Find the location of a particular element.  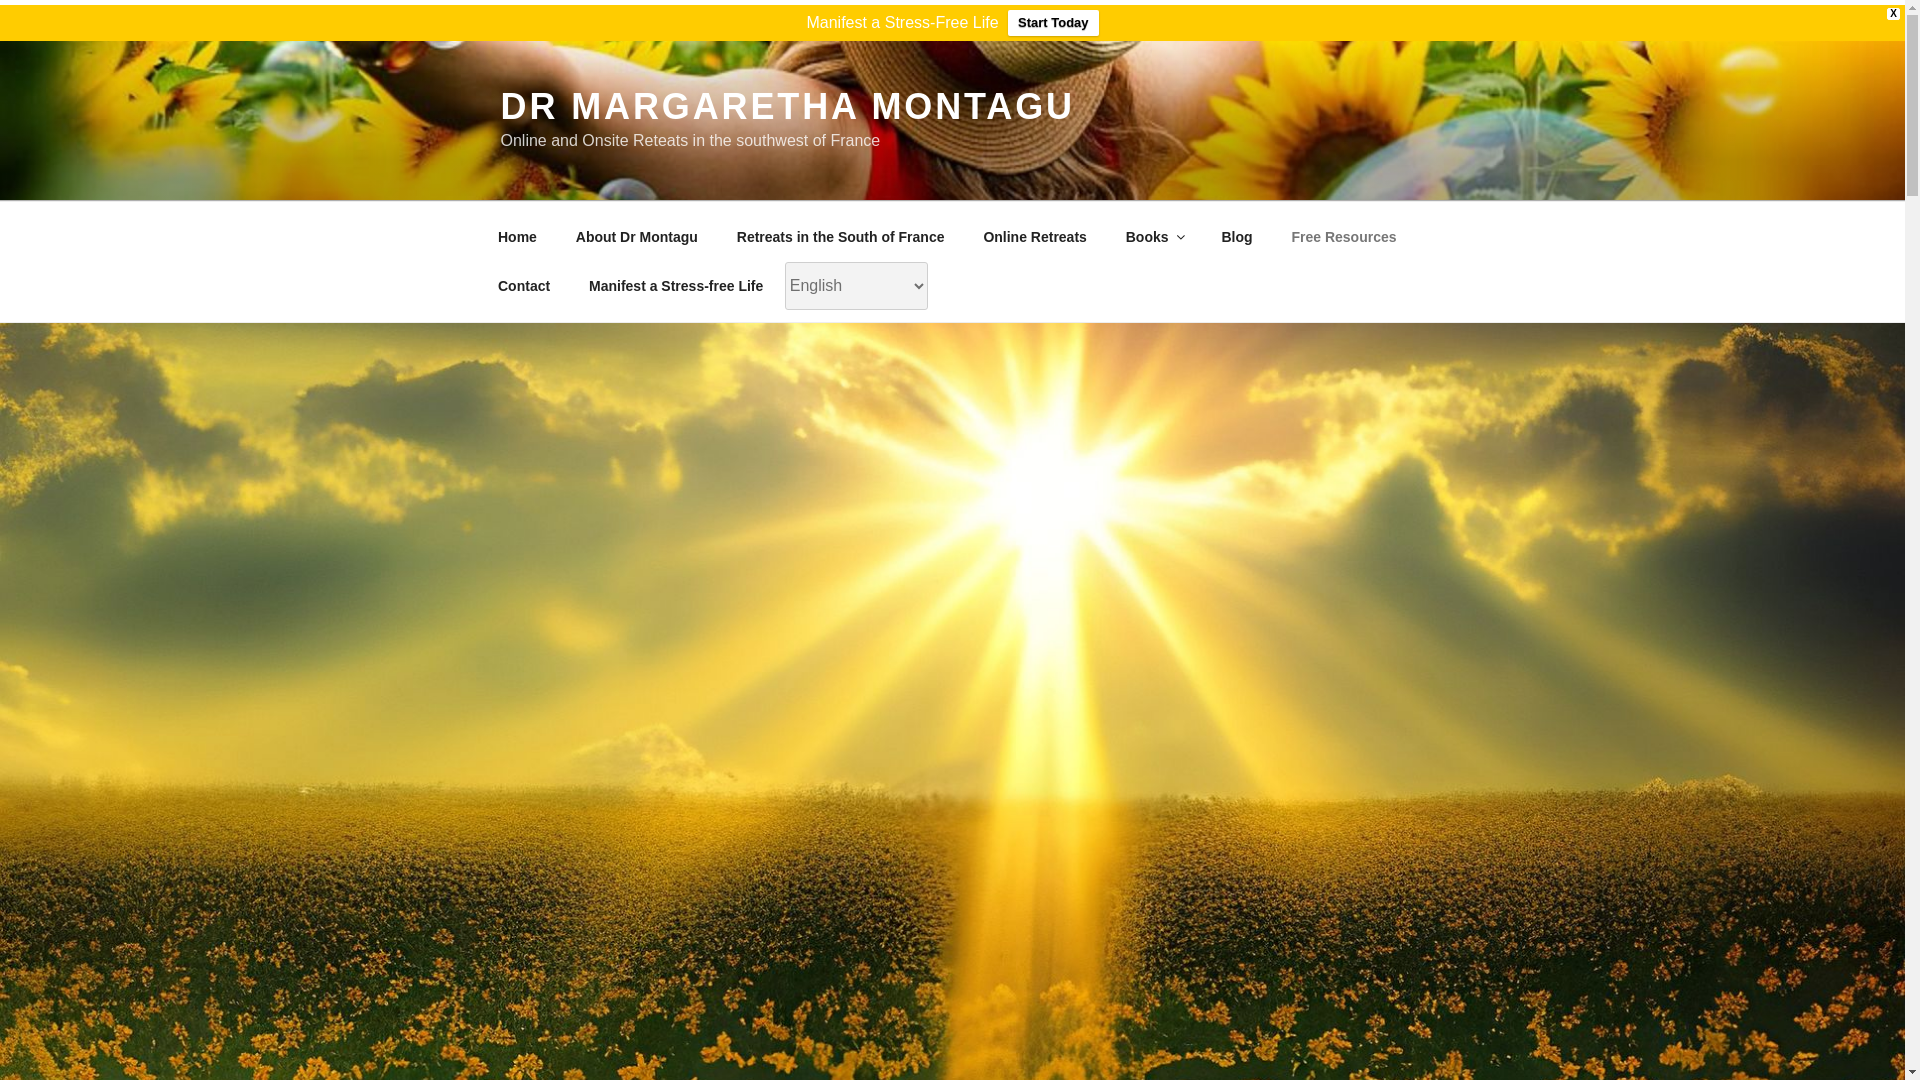

Books is located at coordinates (1154, 236).